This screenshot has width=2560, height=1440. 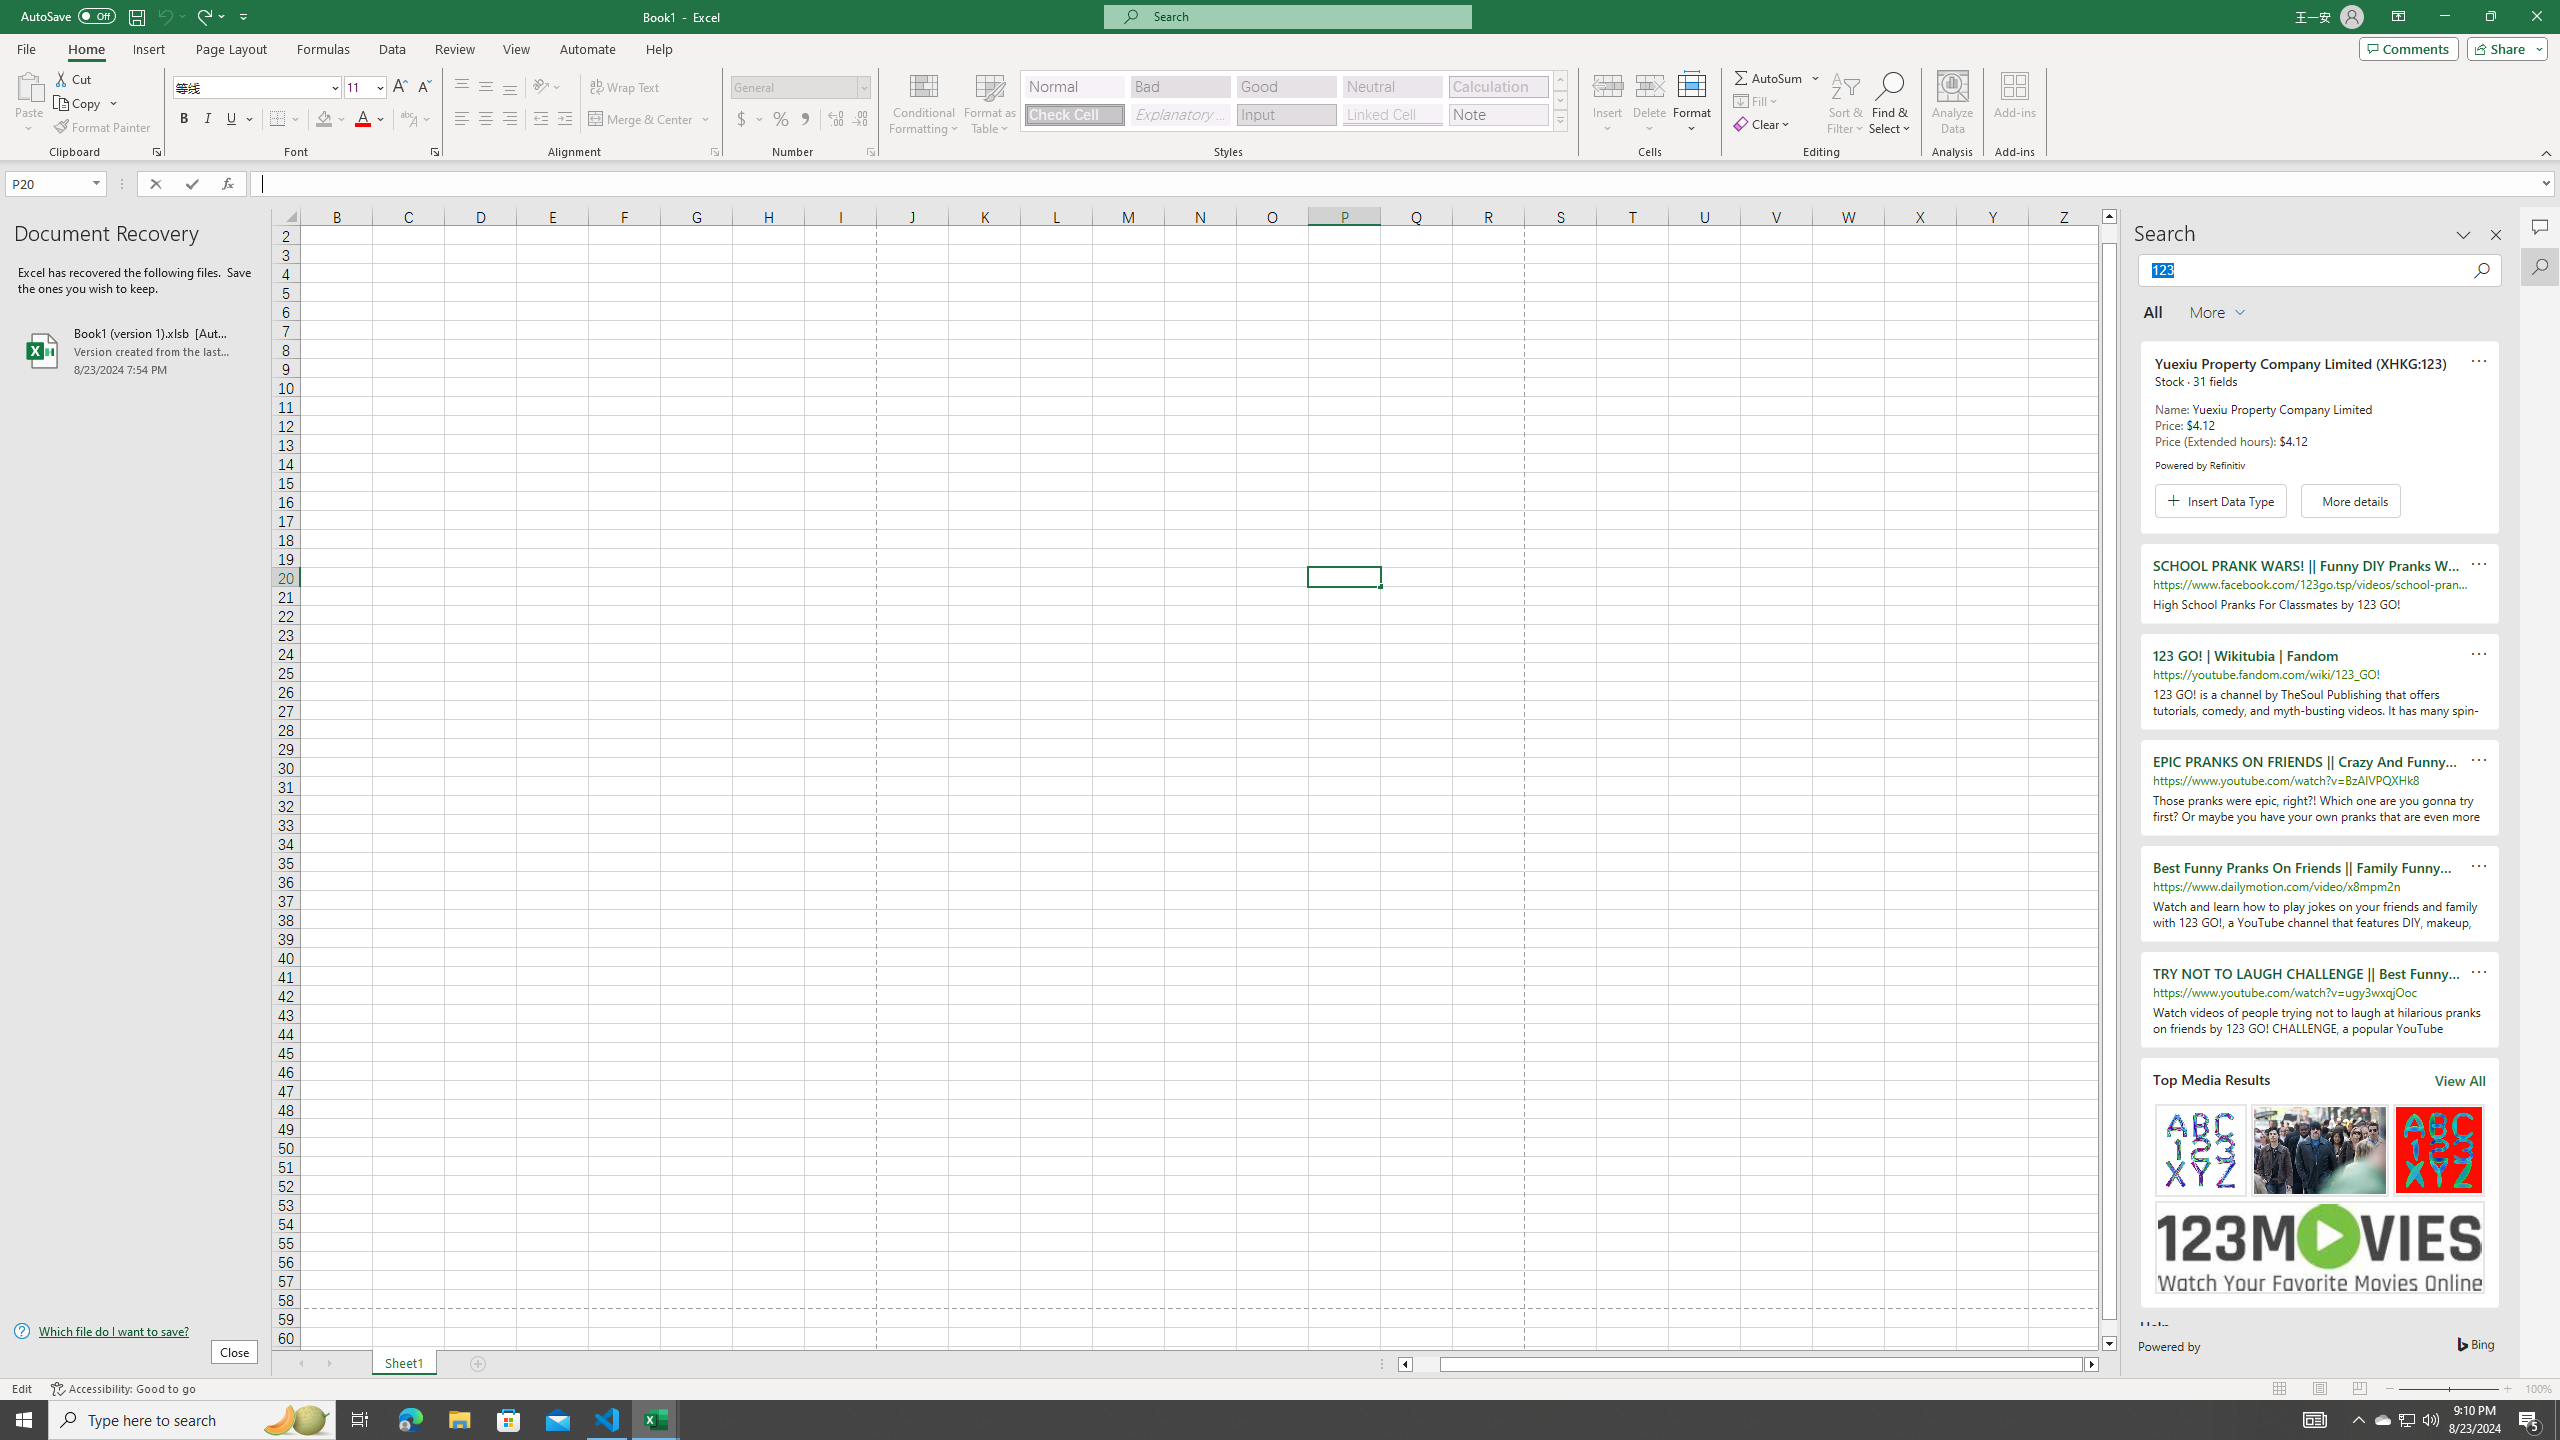 I want to click on Number Format, so click(x=794, y=86).